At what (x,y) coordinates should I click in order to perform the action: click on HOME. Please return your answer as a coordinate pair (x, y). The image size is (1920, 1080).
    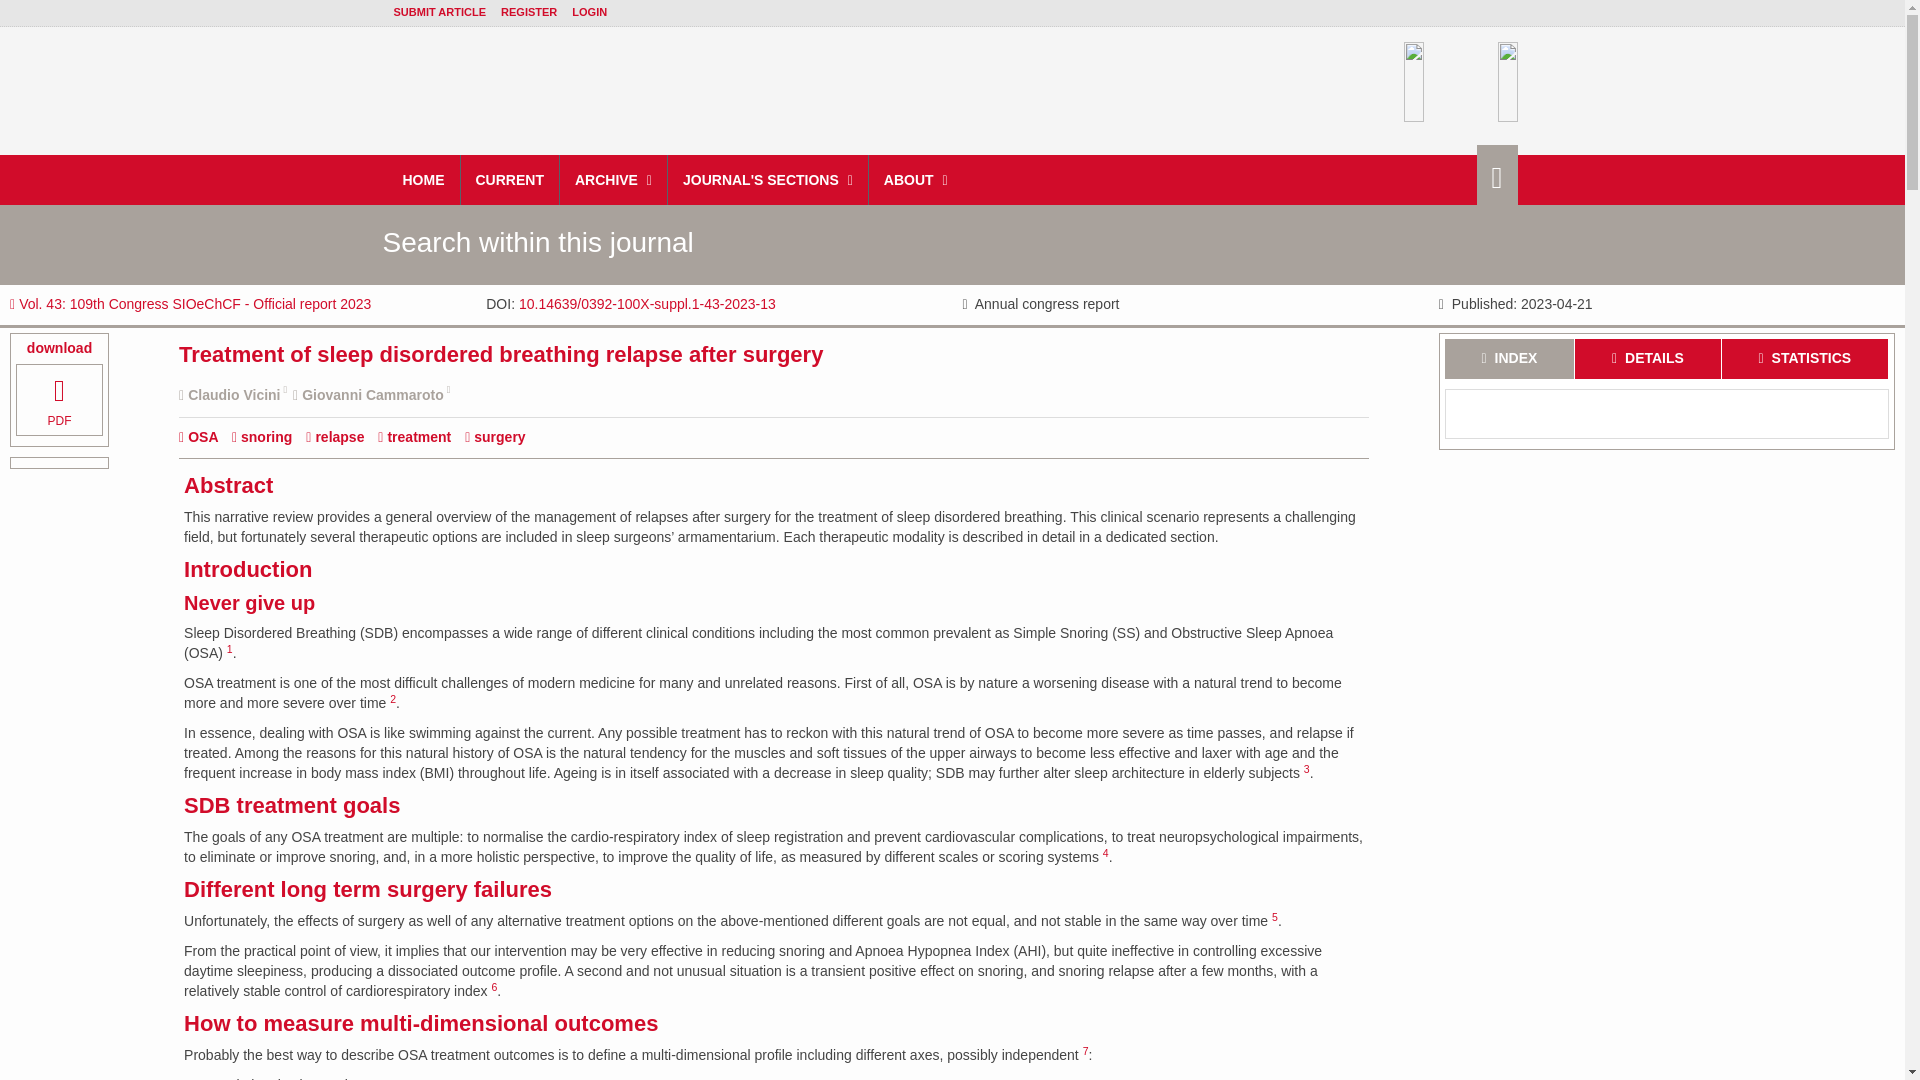
    Looking at the image, I should click on (424, 180).